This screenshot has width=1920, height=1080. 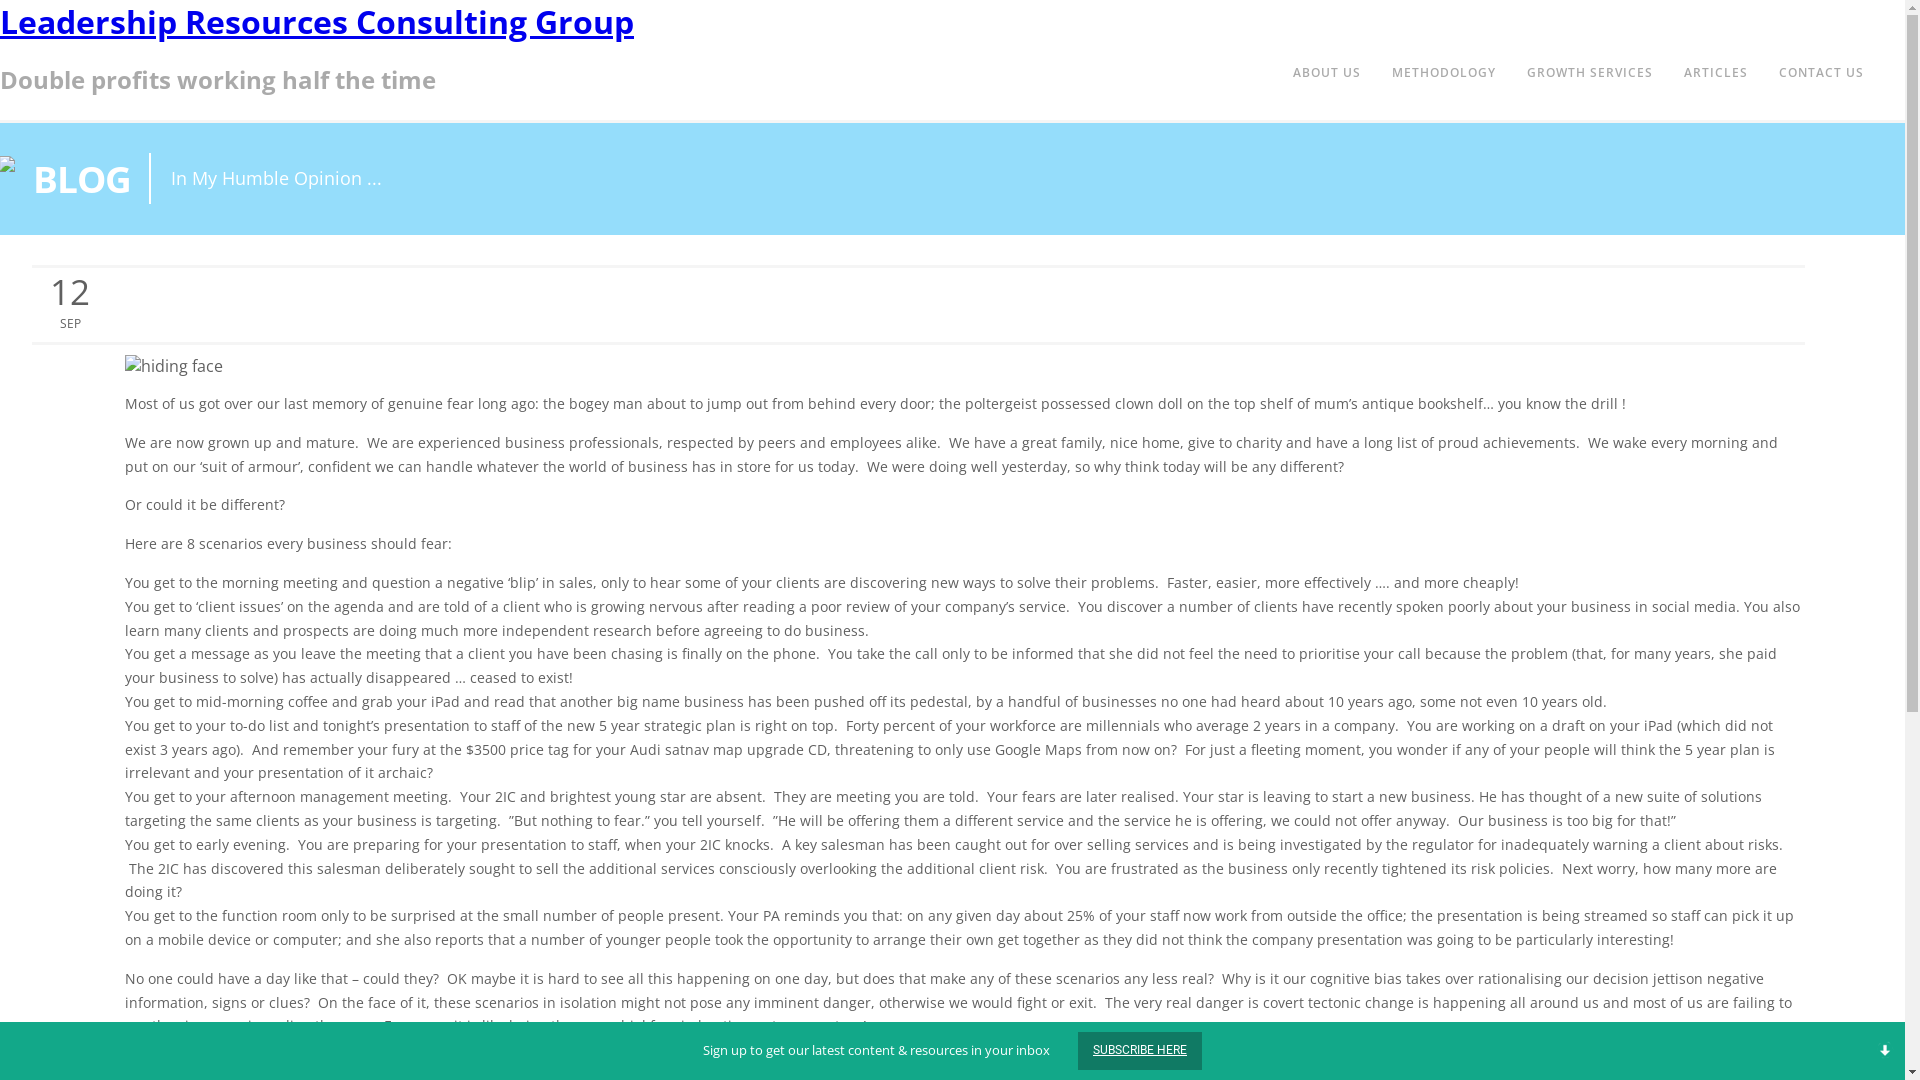 I want to click on Leadership, so click(x=480, y=256).